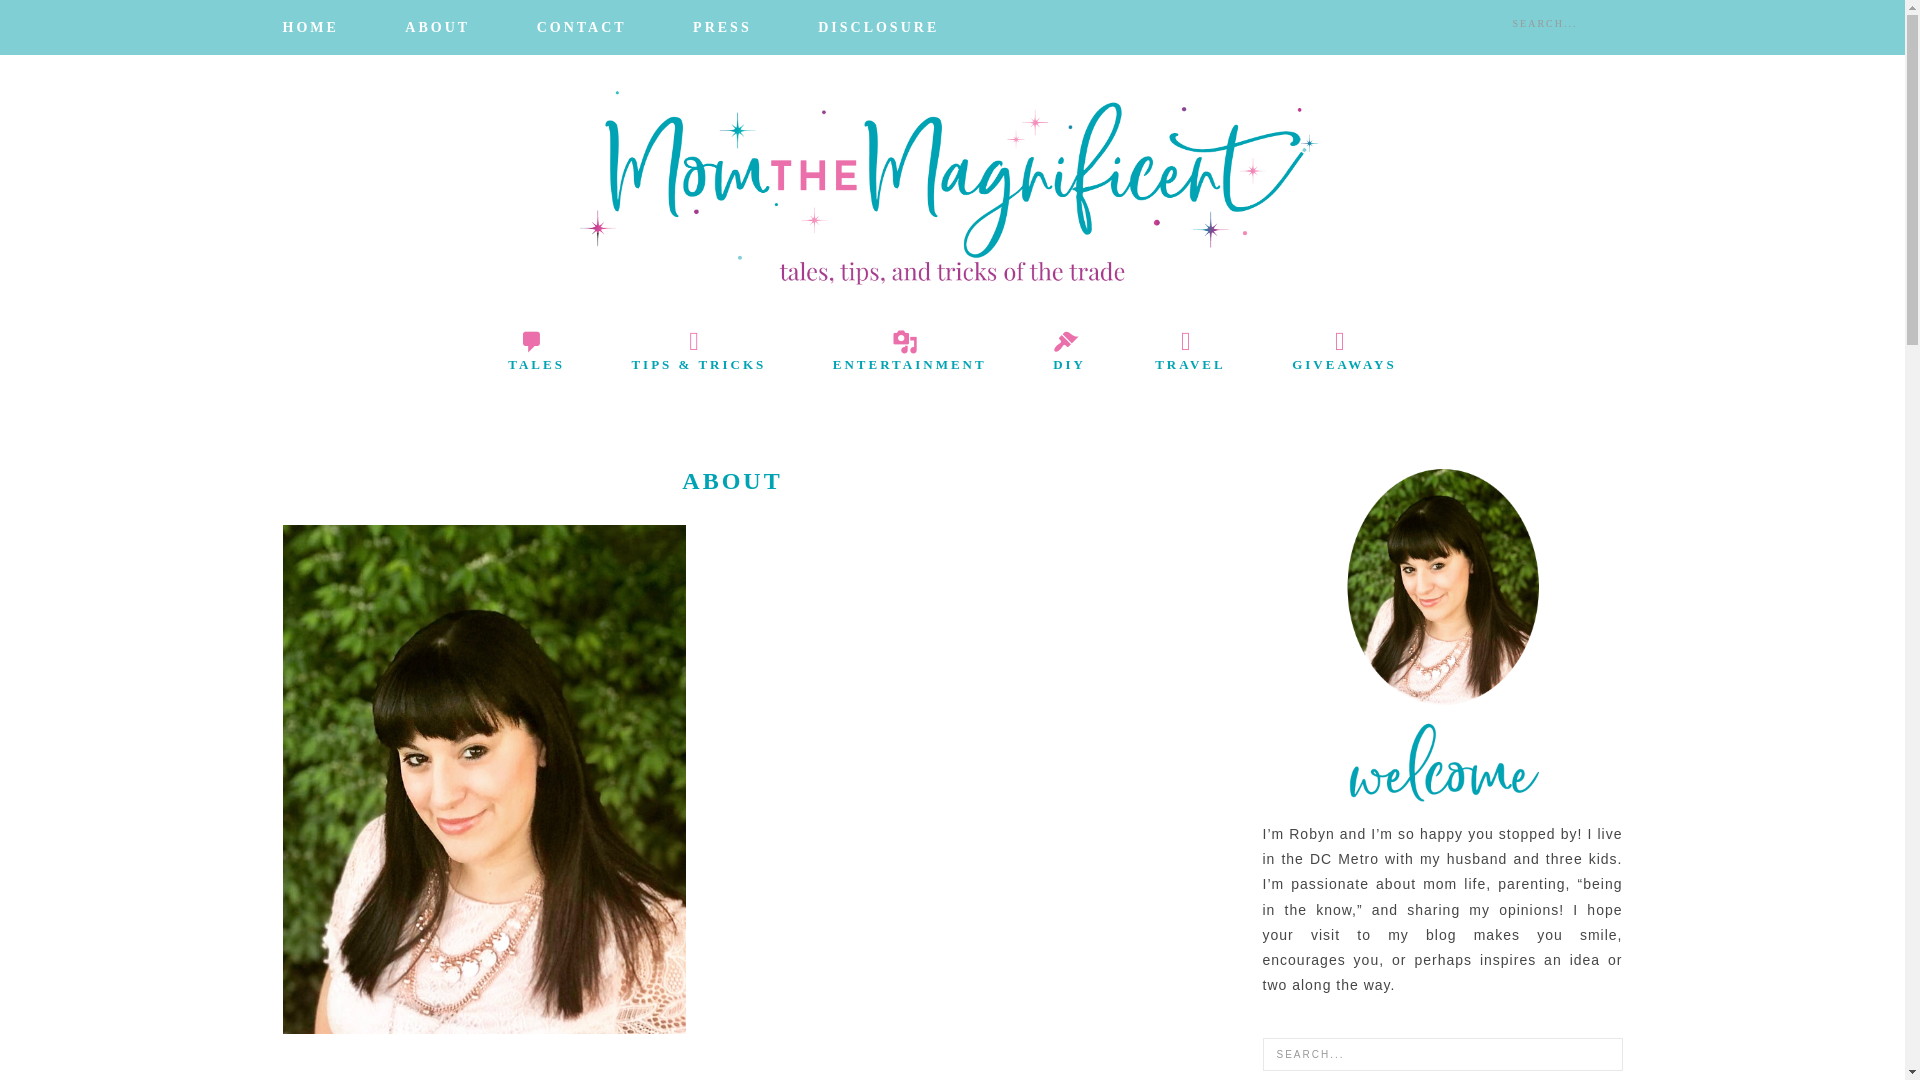  I want to click on TALES, so click(536, 355).